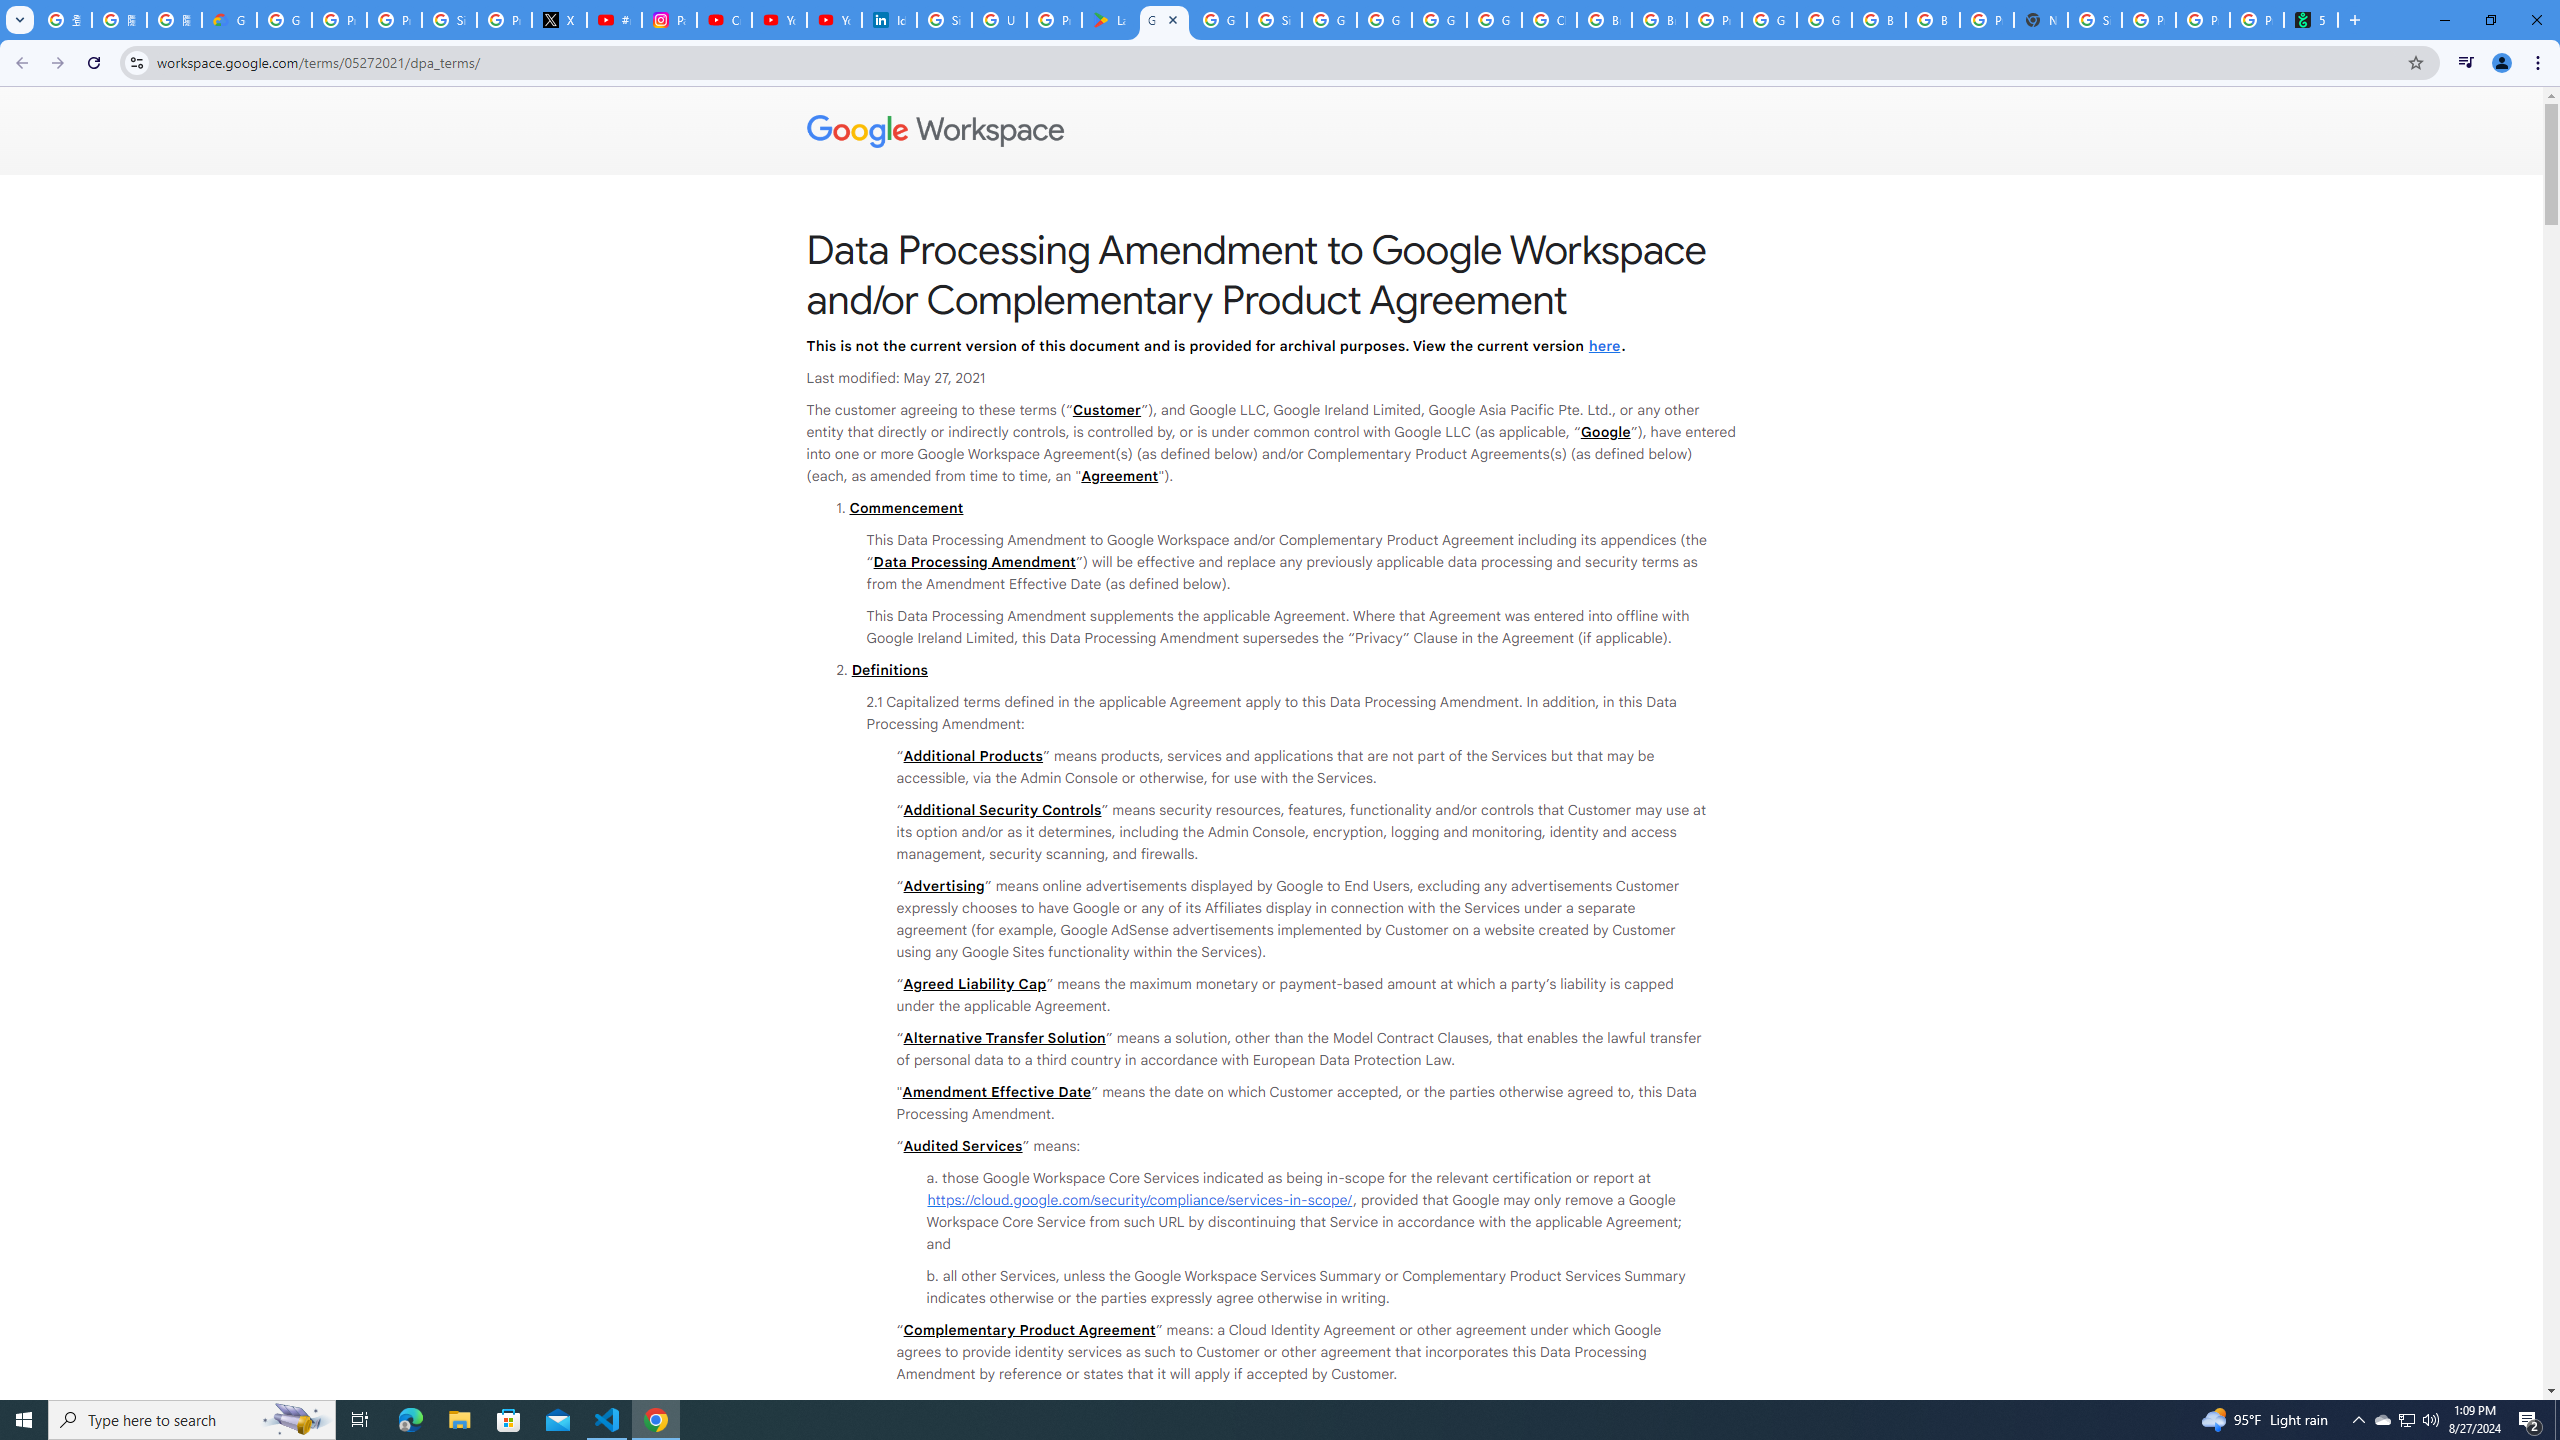  I want to click on Privacy Help Center - Policies Help, so click(394, 20).